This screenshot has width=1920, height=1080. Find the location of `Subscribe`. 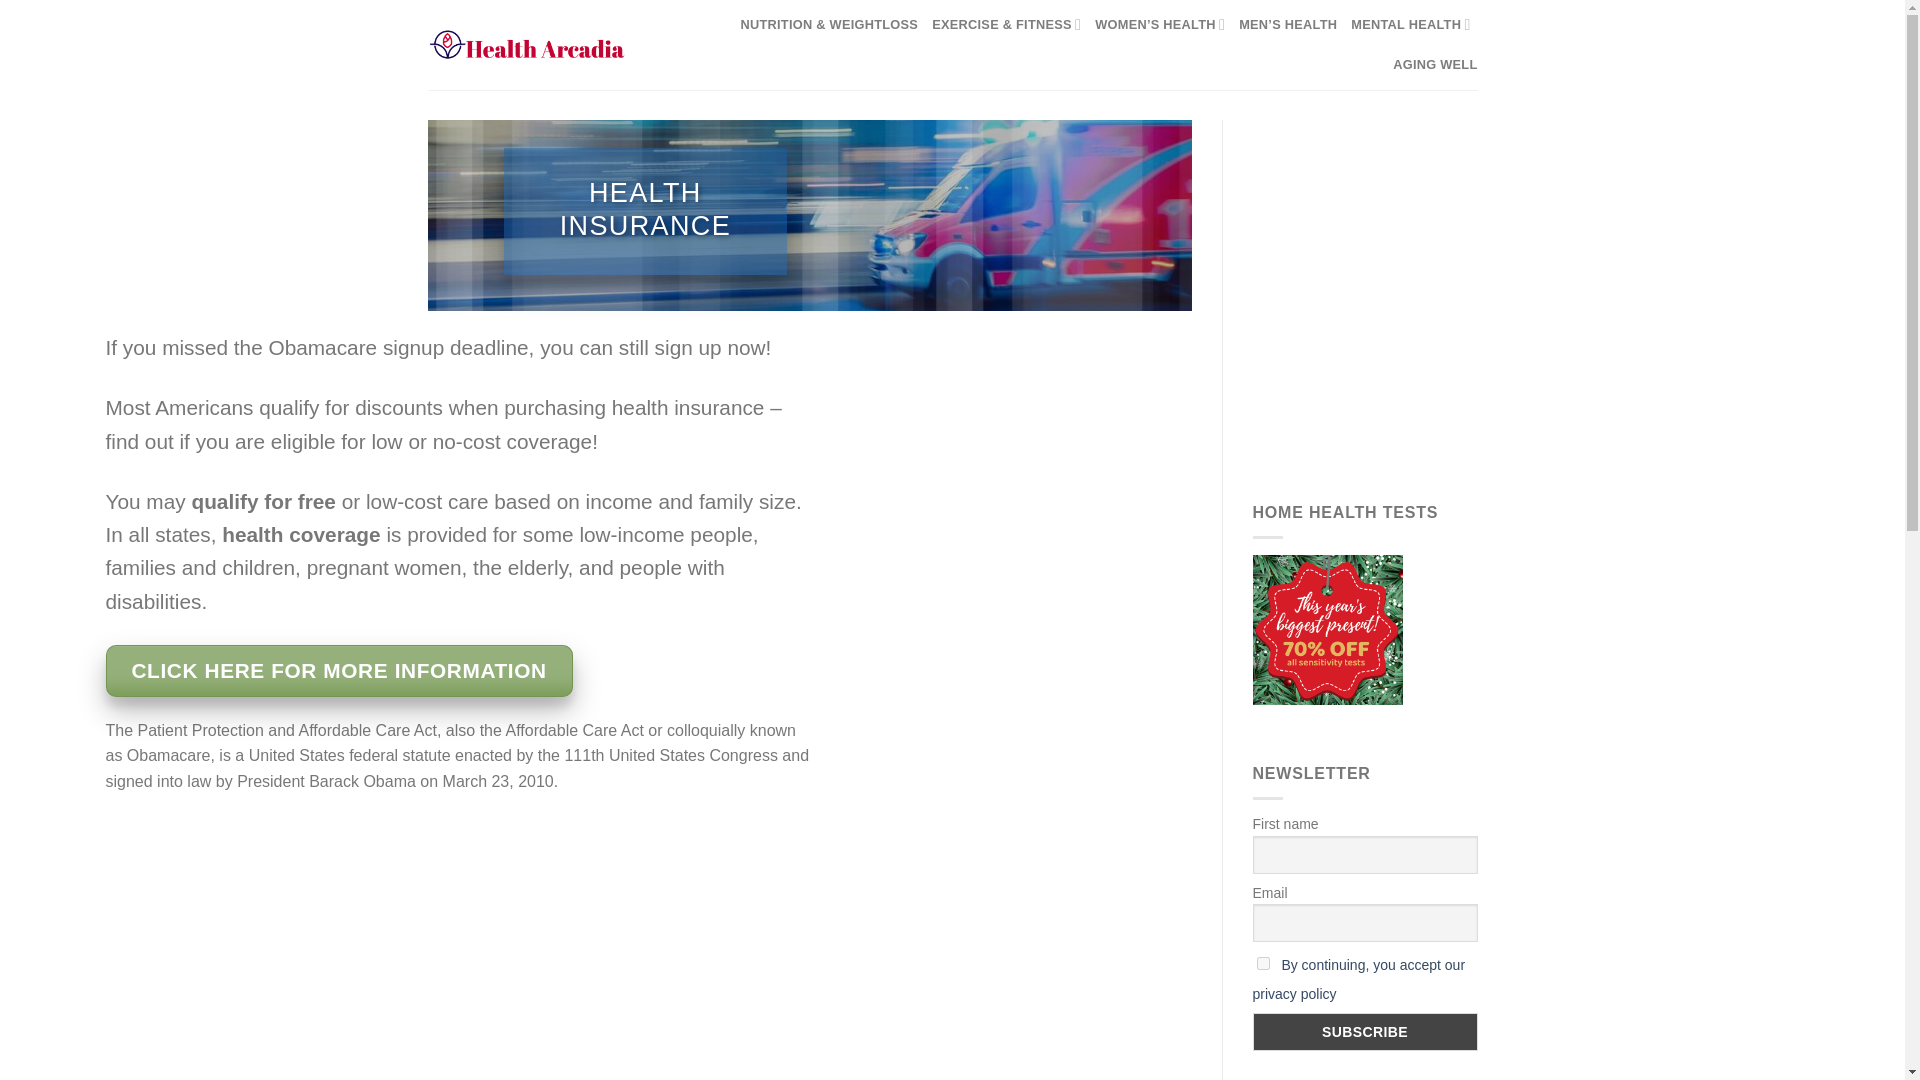

Subscribe is located at coordinates (1364, 1032).